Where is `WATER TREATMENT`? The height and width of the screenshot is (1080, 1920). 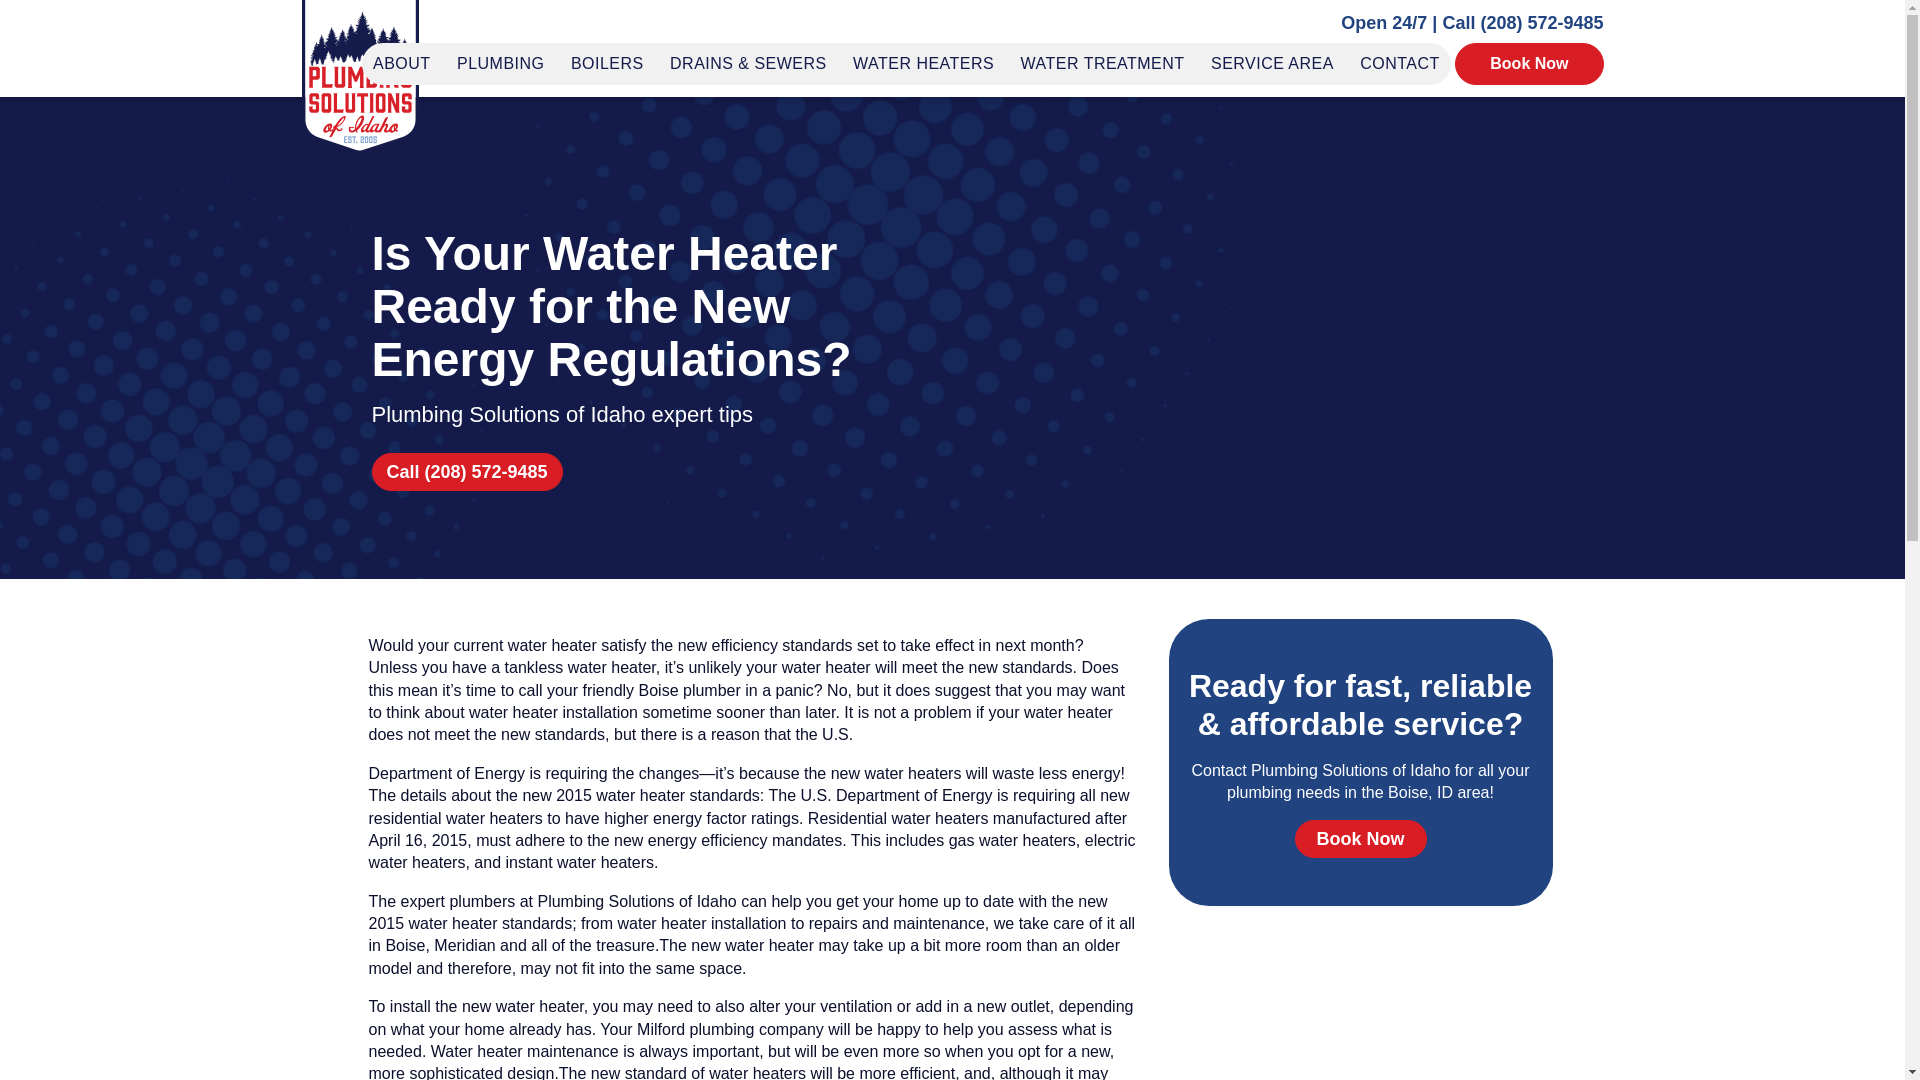
WATER TREATMENT is located at coordinates (1102, 64).